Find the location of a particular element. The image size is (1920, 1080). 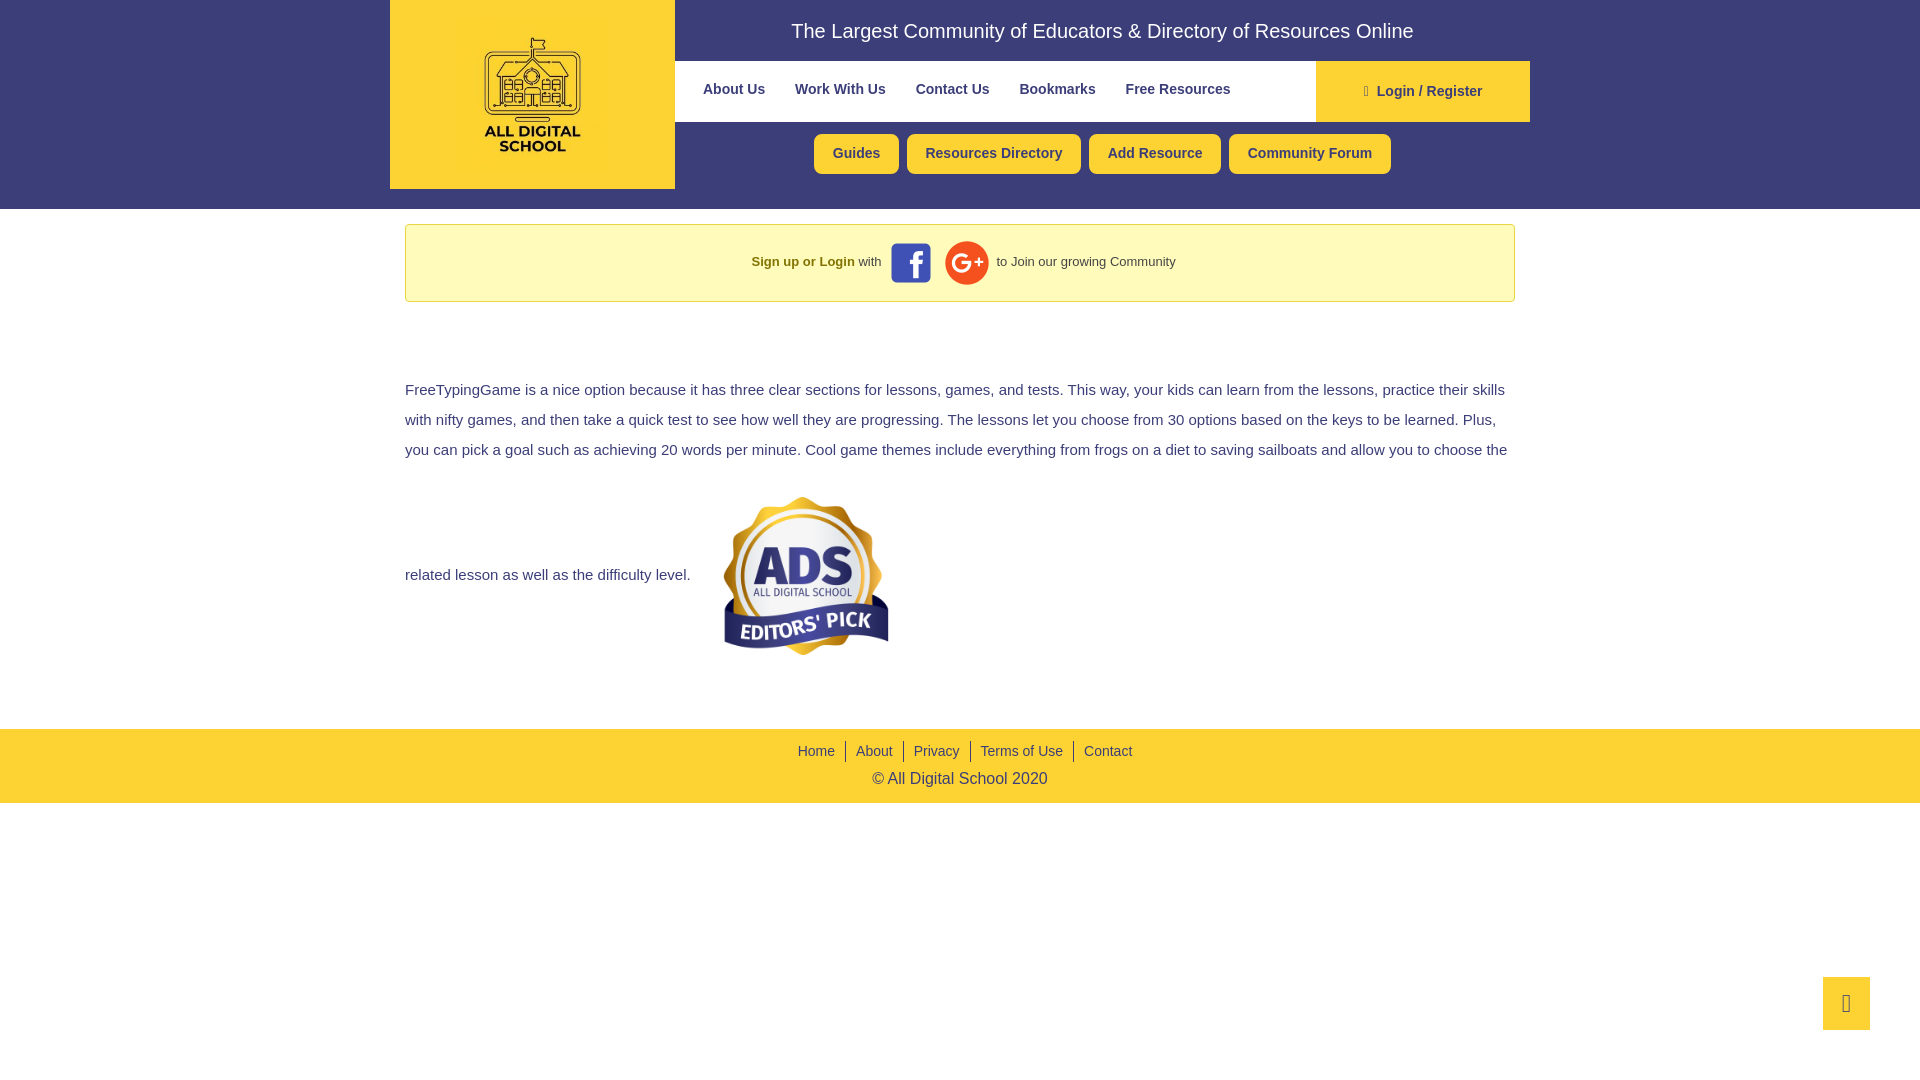

Bookmarks is located at coordinates (1056, 88).